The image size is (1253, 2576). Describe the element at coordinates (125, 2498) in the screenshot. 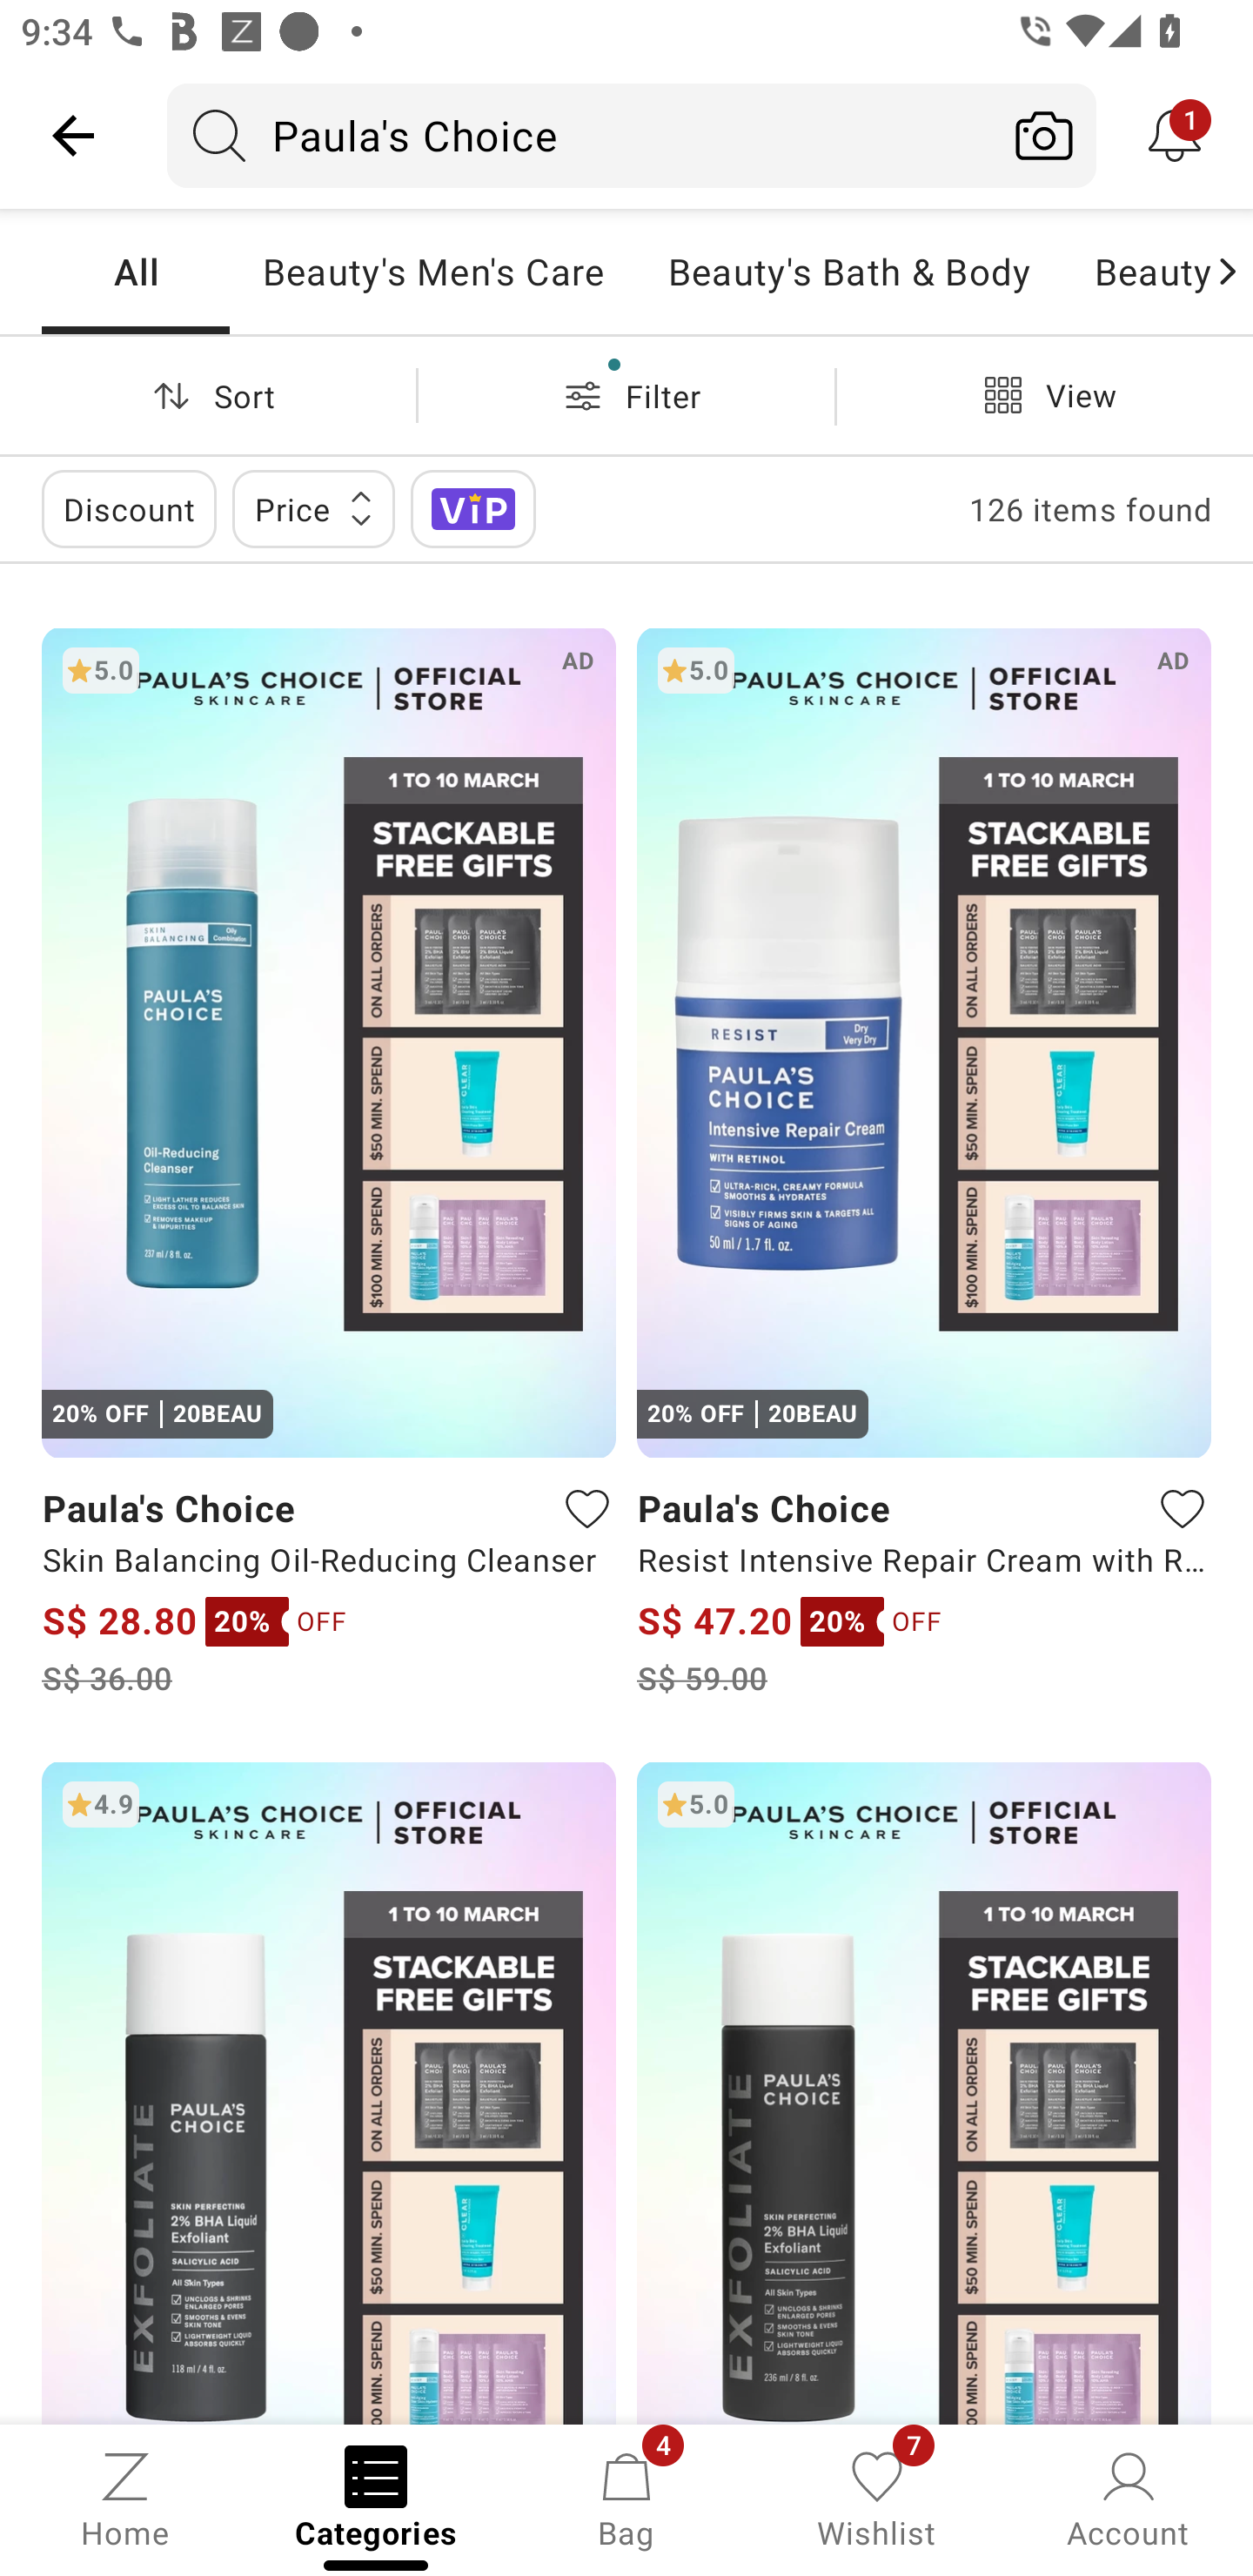

I see `Home` at that location.